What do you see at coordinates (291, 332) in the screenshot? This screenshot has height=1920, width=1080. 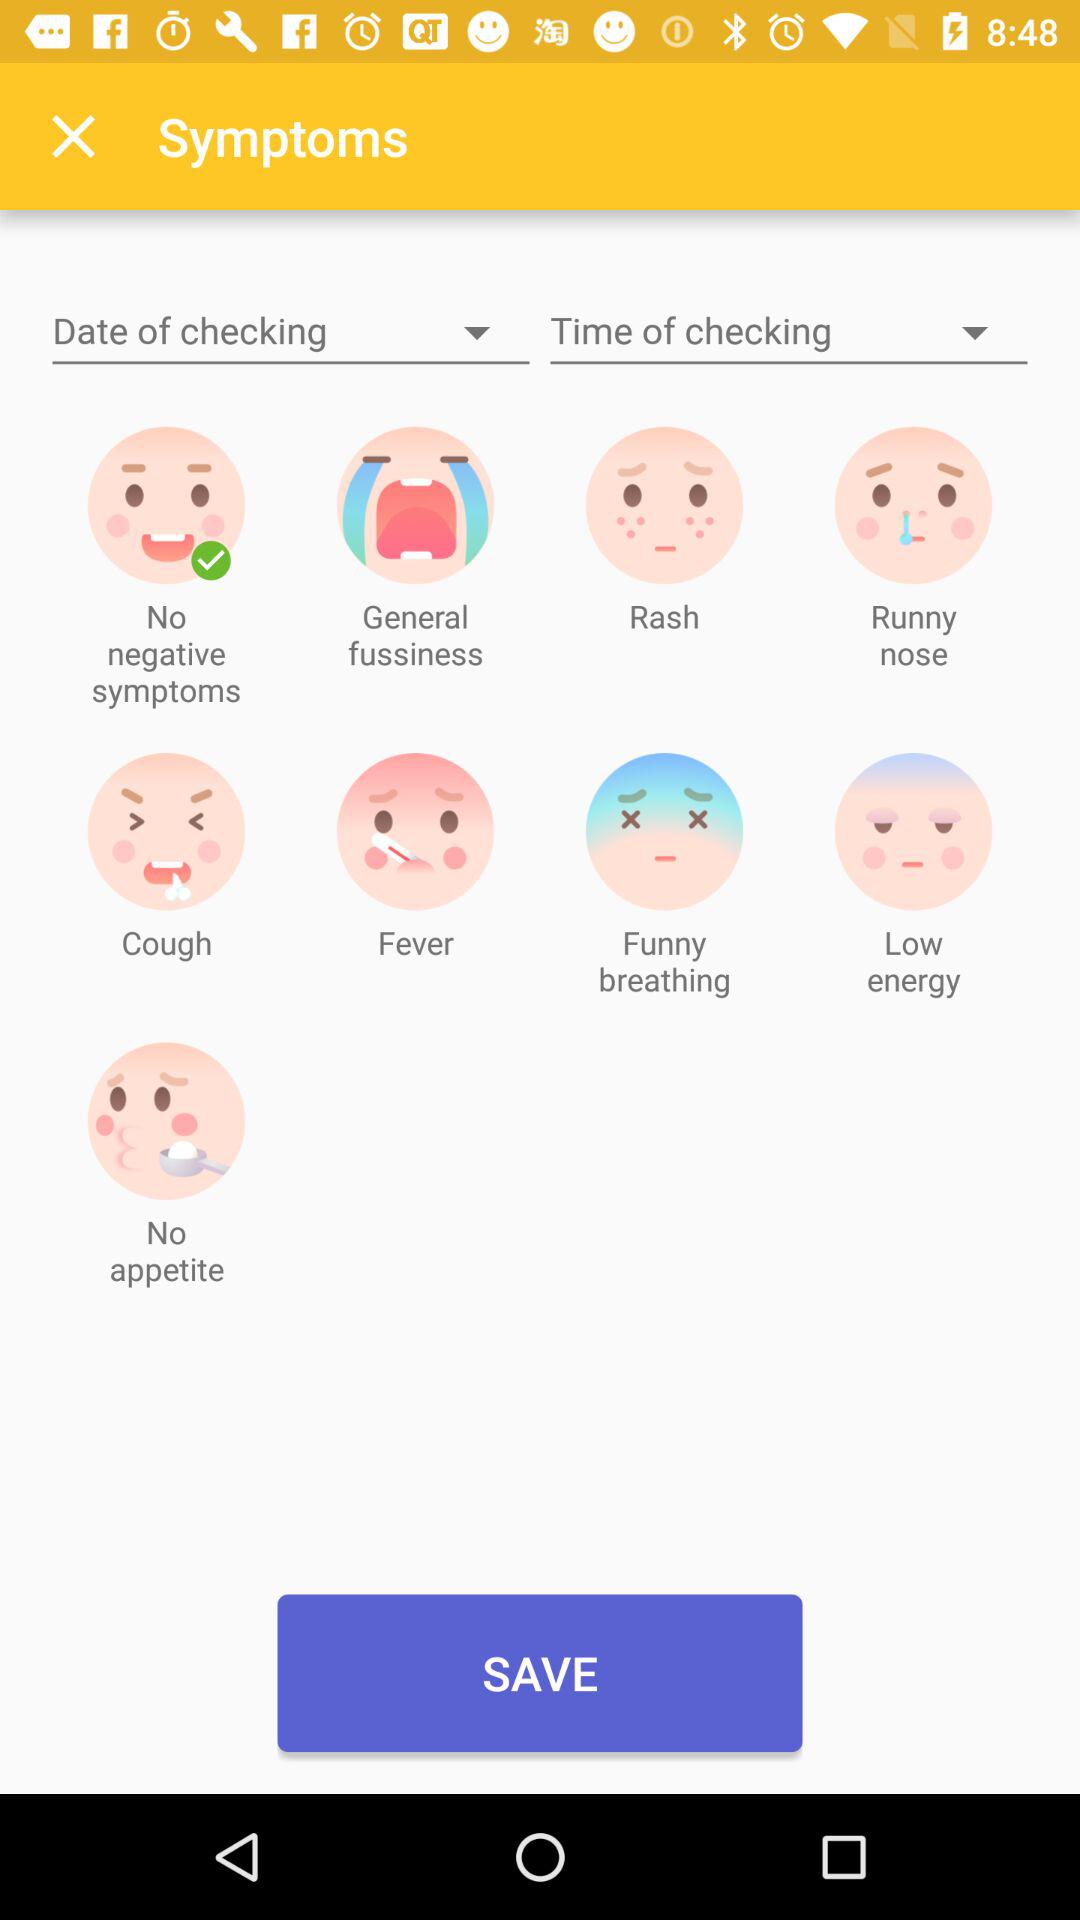 I see `enter date of checking` at bounding box center [291, 332].